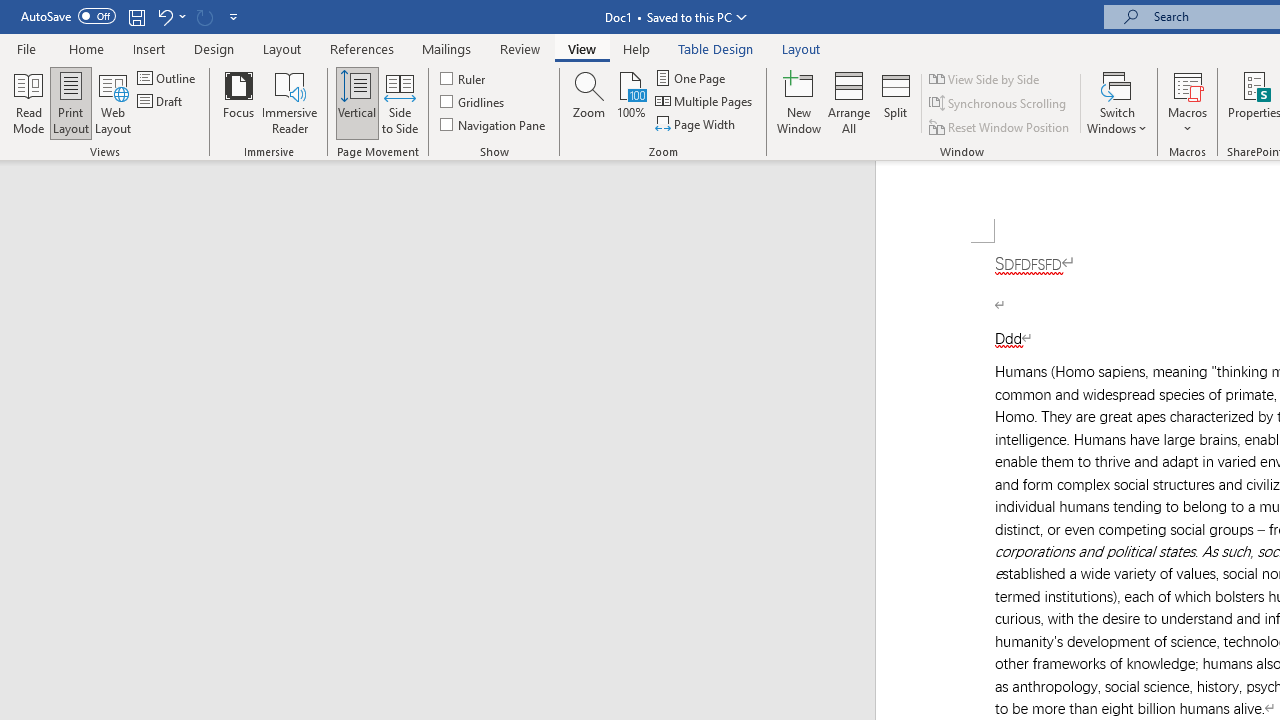 The width and height of the screenshot is (1280, 720). I want to click on Ruler, so click(464, 78).